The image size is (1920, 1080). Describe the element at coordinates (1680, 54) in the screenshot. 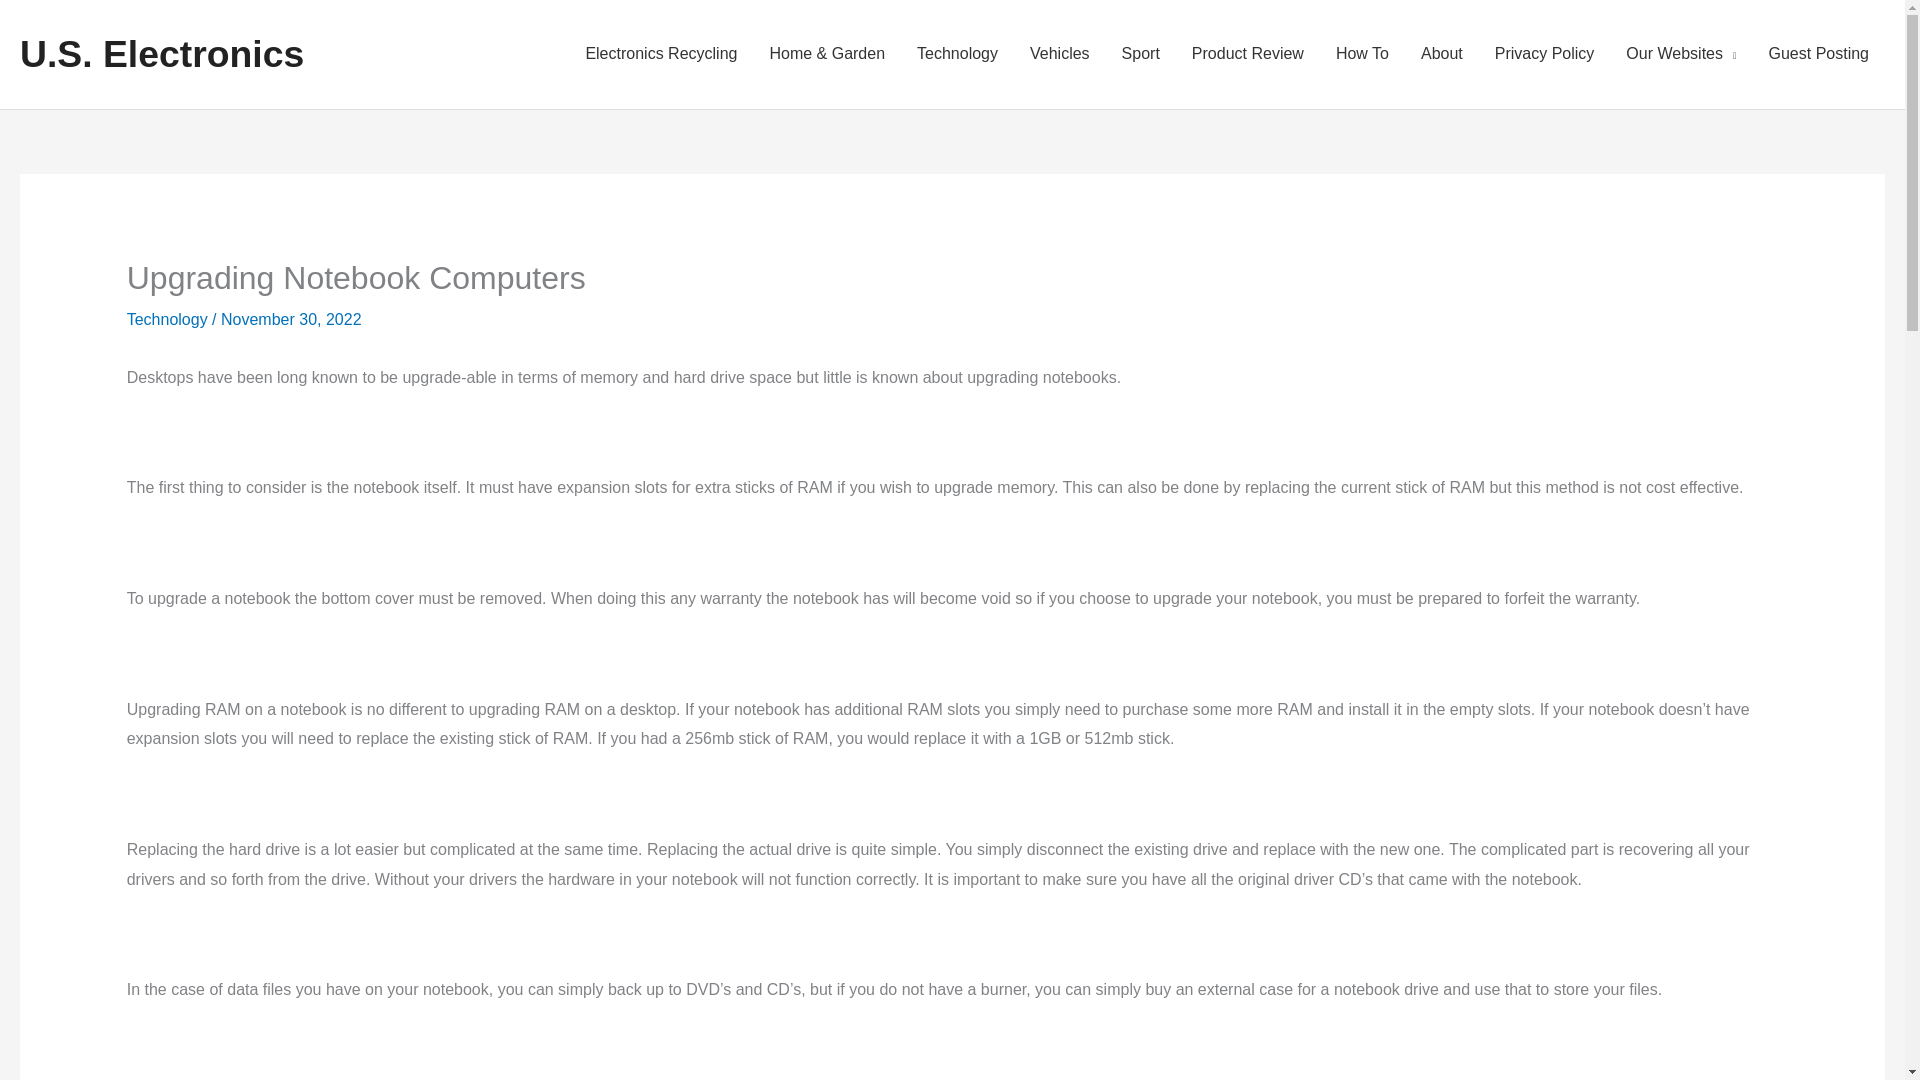

I see `Our Websites` at that location.